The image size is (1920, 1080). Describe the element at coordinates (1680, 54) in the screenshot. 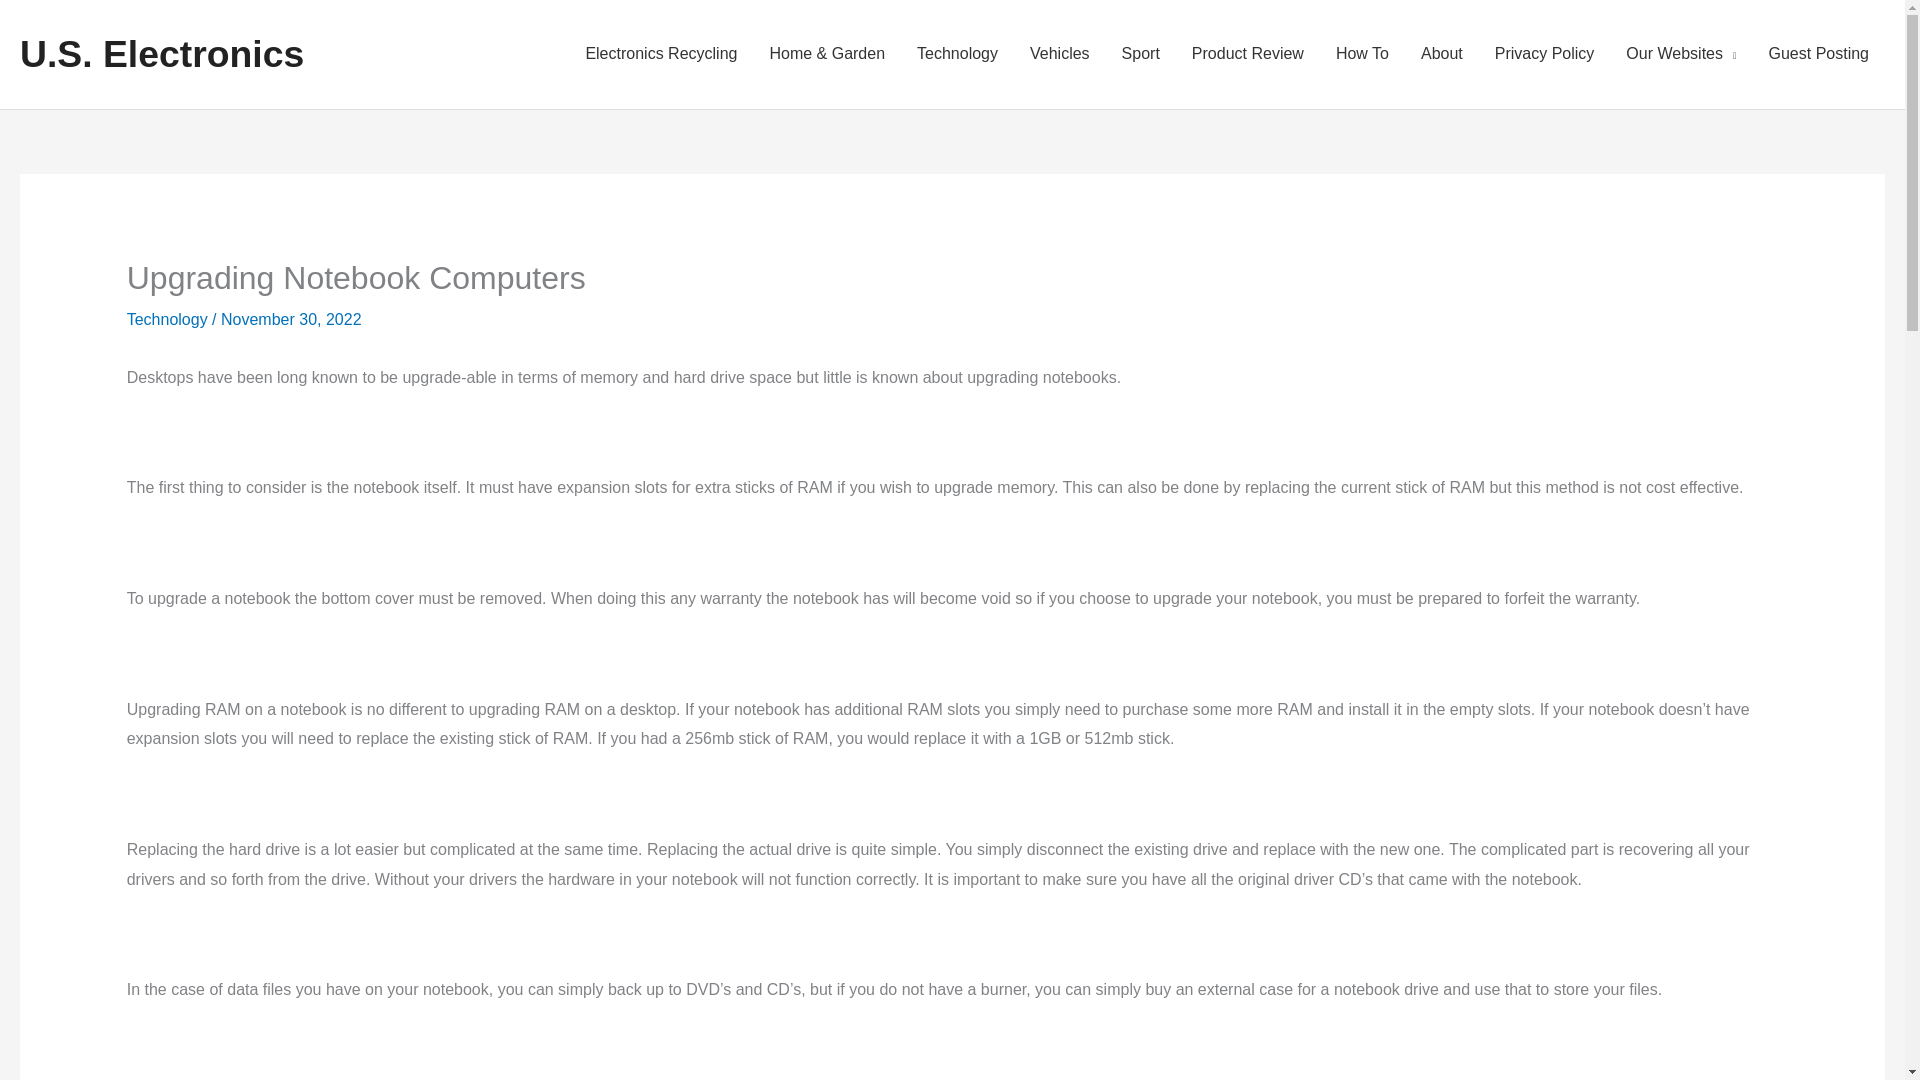

I see `Our Websites` at that location.